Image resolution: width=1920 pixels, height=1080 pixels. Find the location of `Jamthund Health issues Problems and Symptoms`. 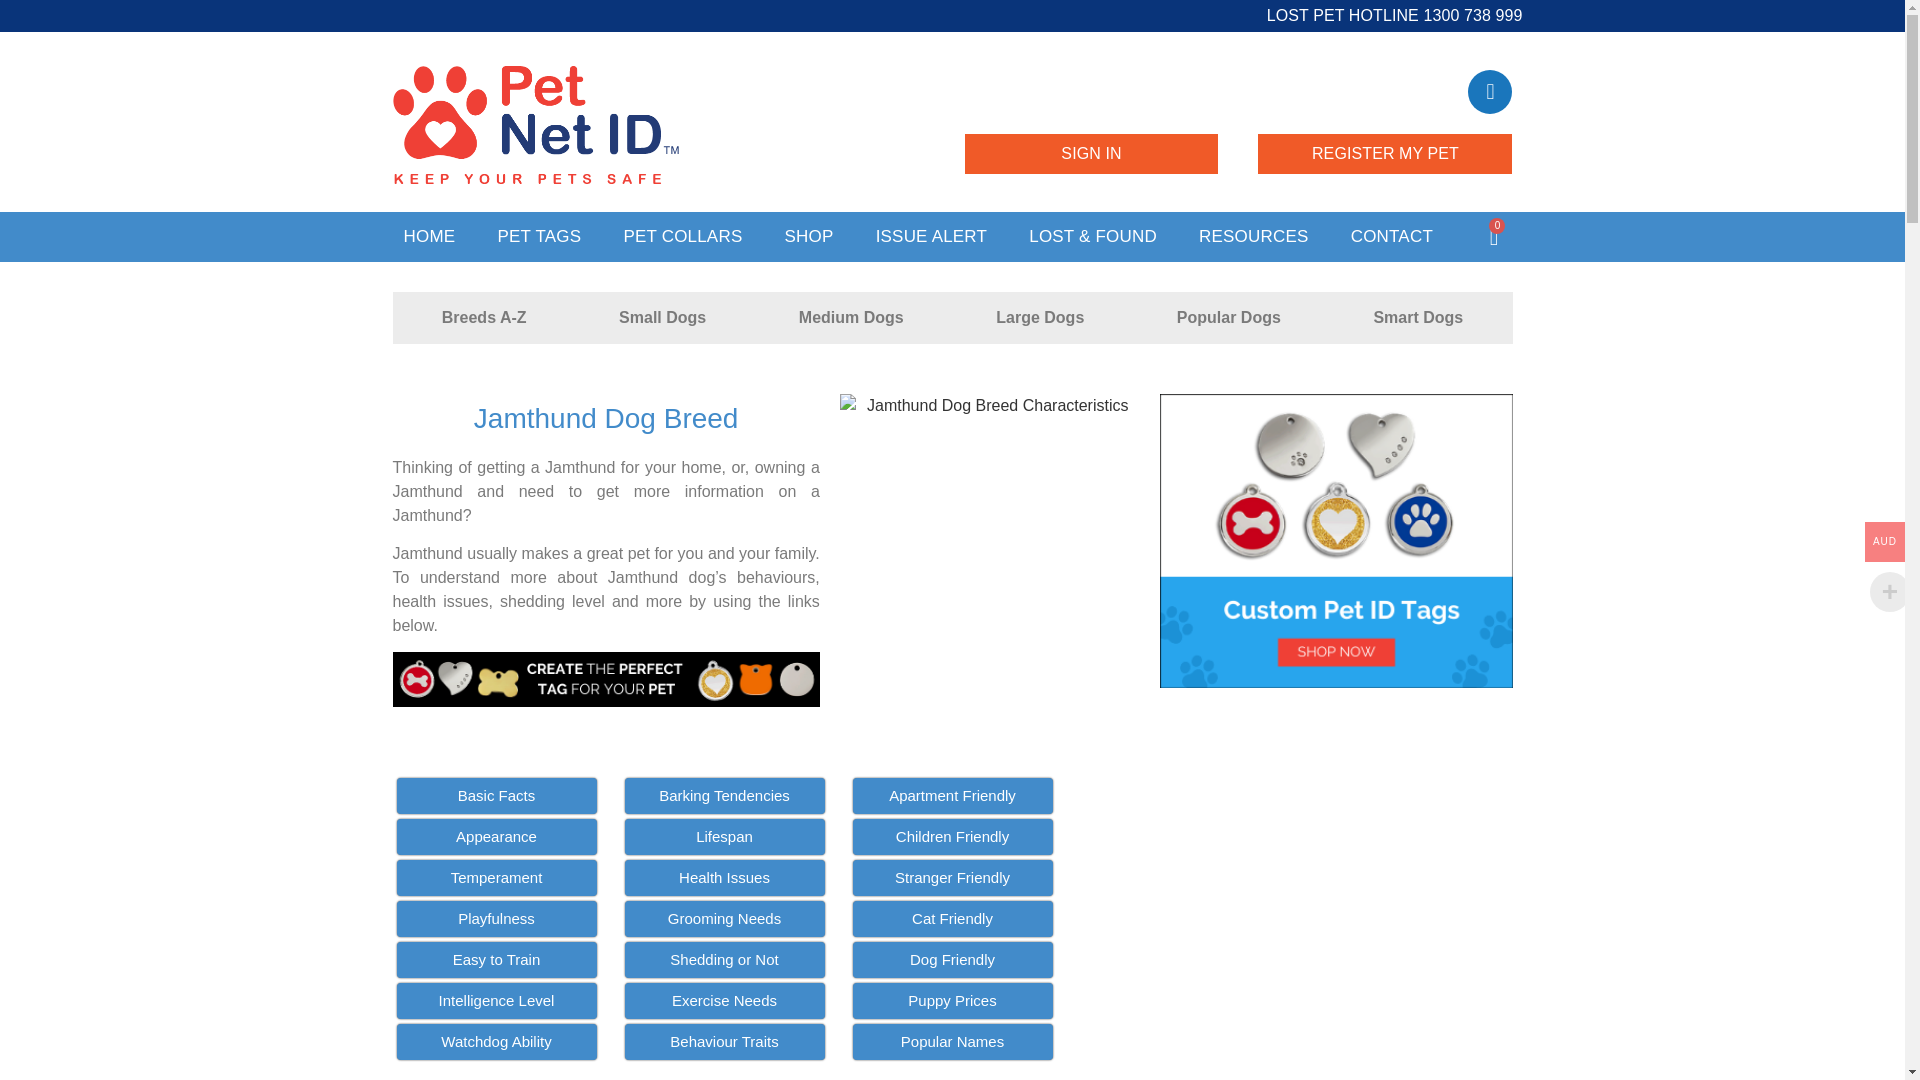

Jamthund Health issues Problems and Symptoms is located at coordinates (724, 878).